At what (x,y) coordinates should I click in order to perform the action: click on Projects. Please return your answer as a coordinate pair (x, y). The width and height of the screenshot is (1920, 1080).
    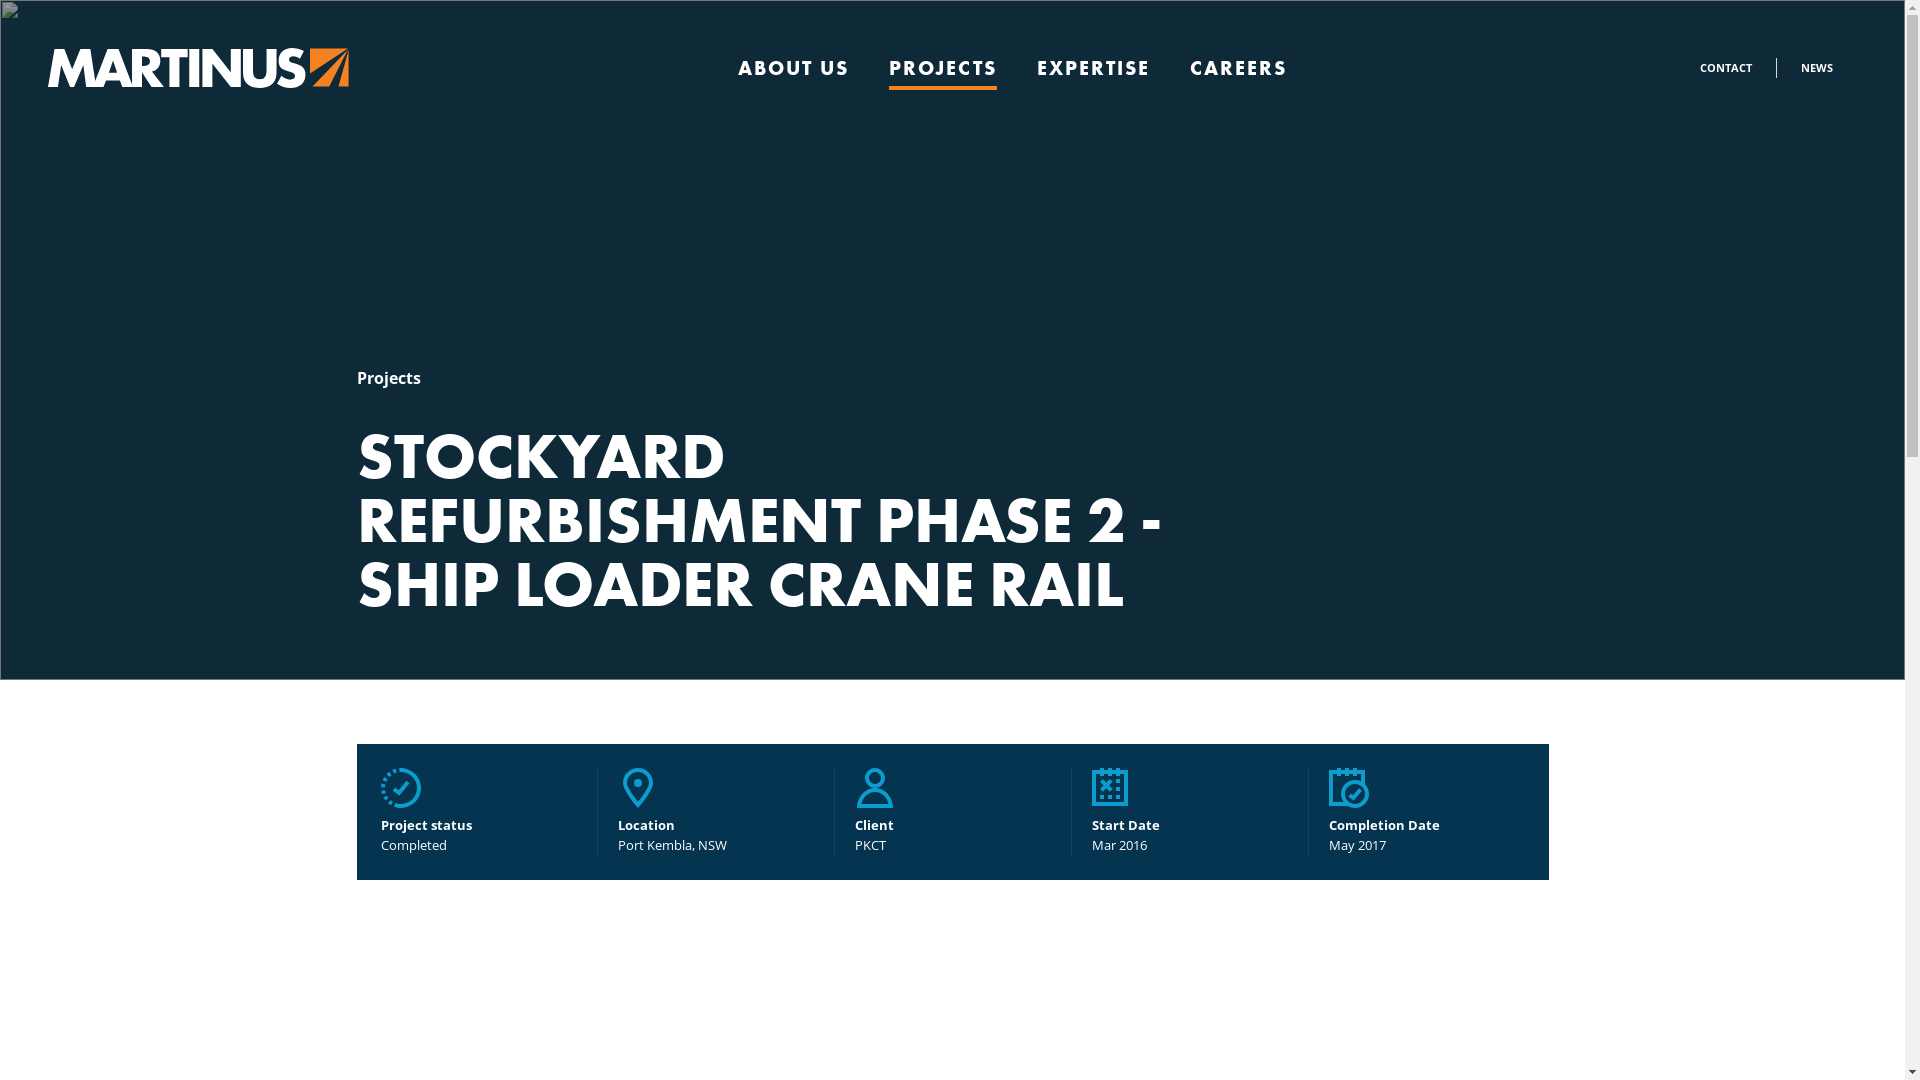
    Looking at the image, I should click on (388, 378).